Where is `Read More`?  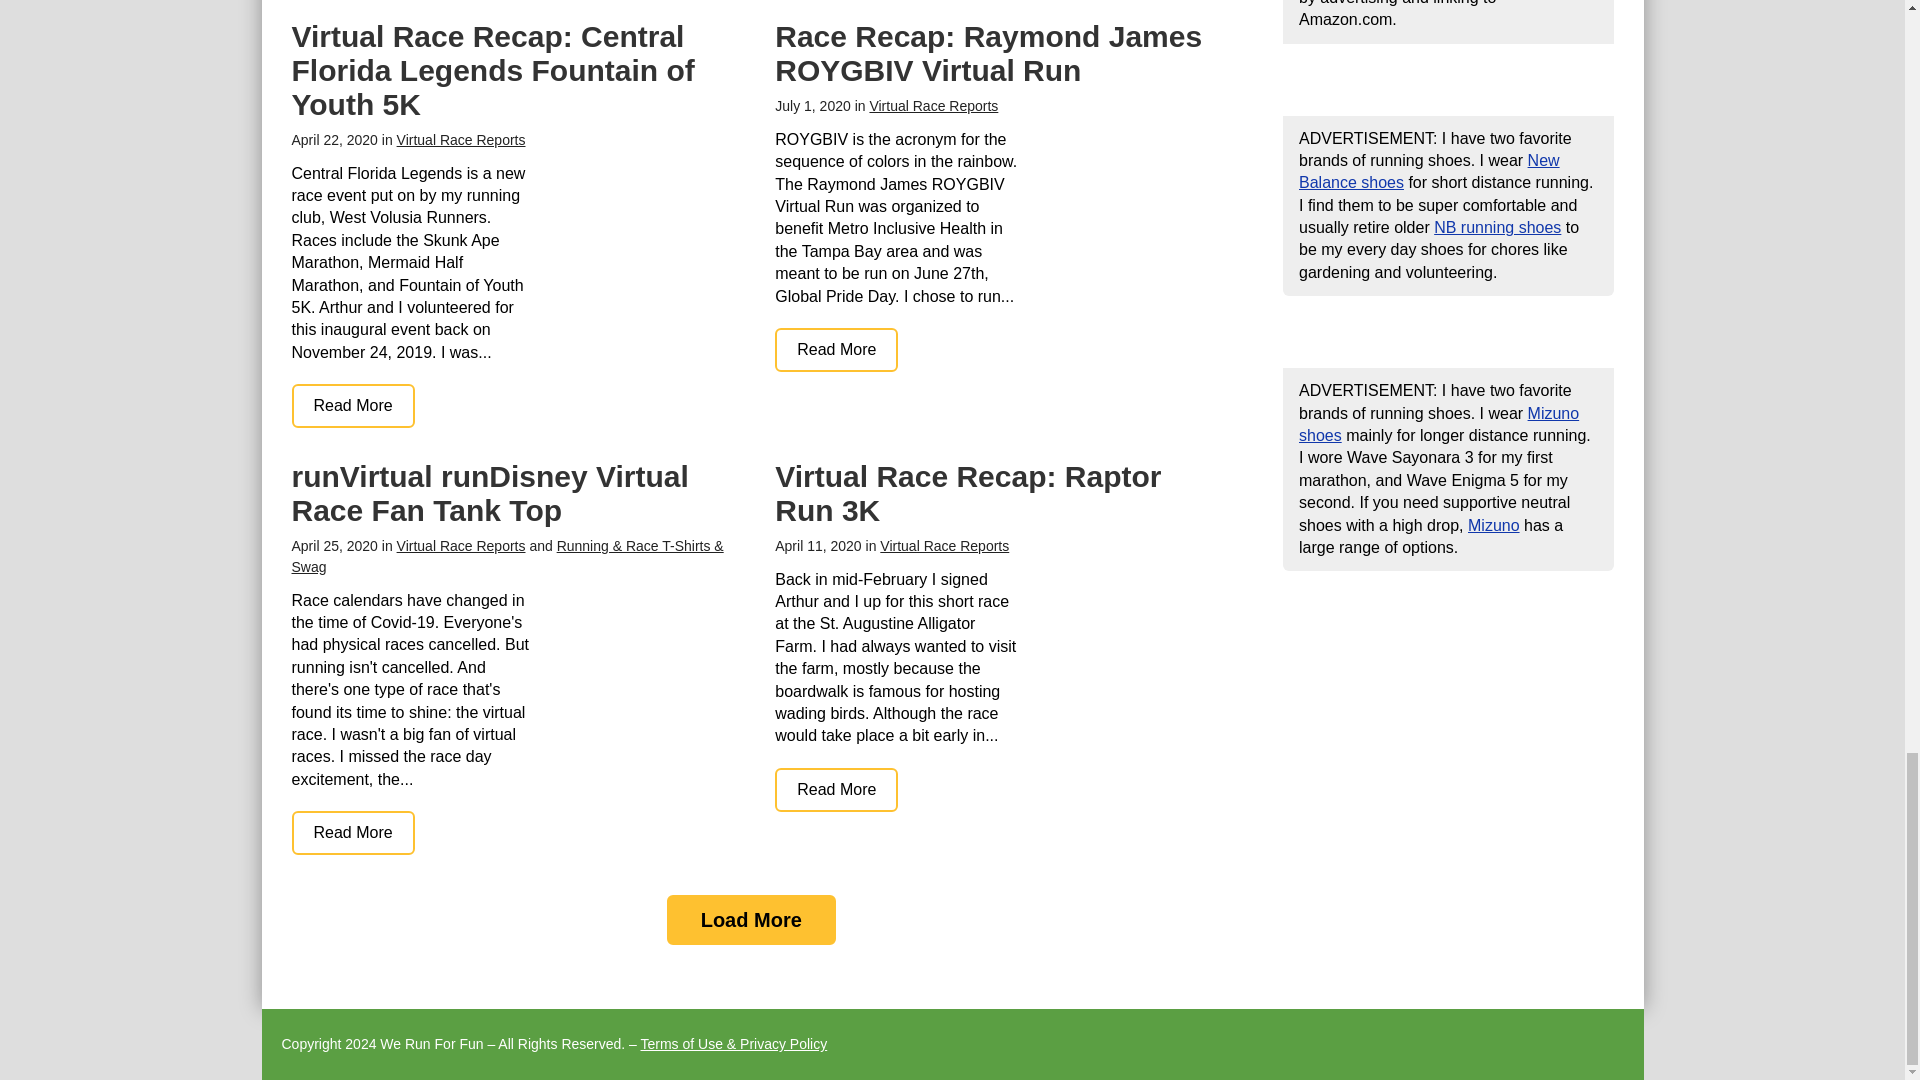
Read More is located at coordinates (836, 350).